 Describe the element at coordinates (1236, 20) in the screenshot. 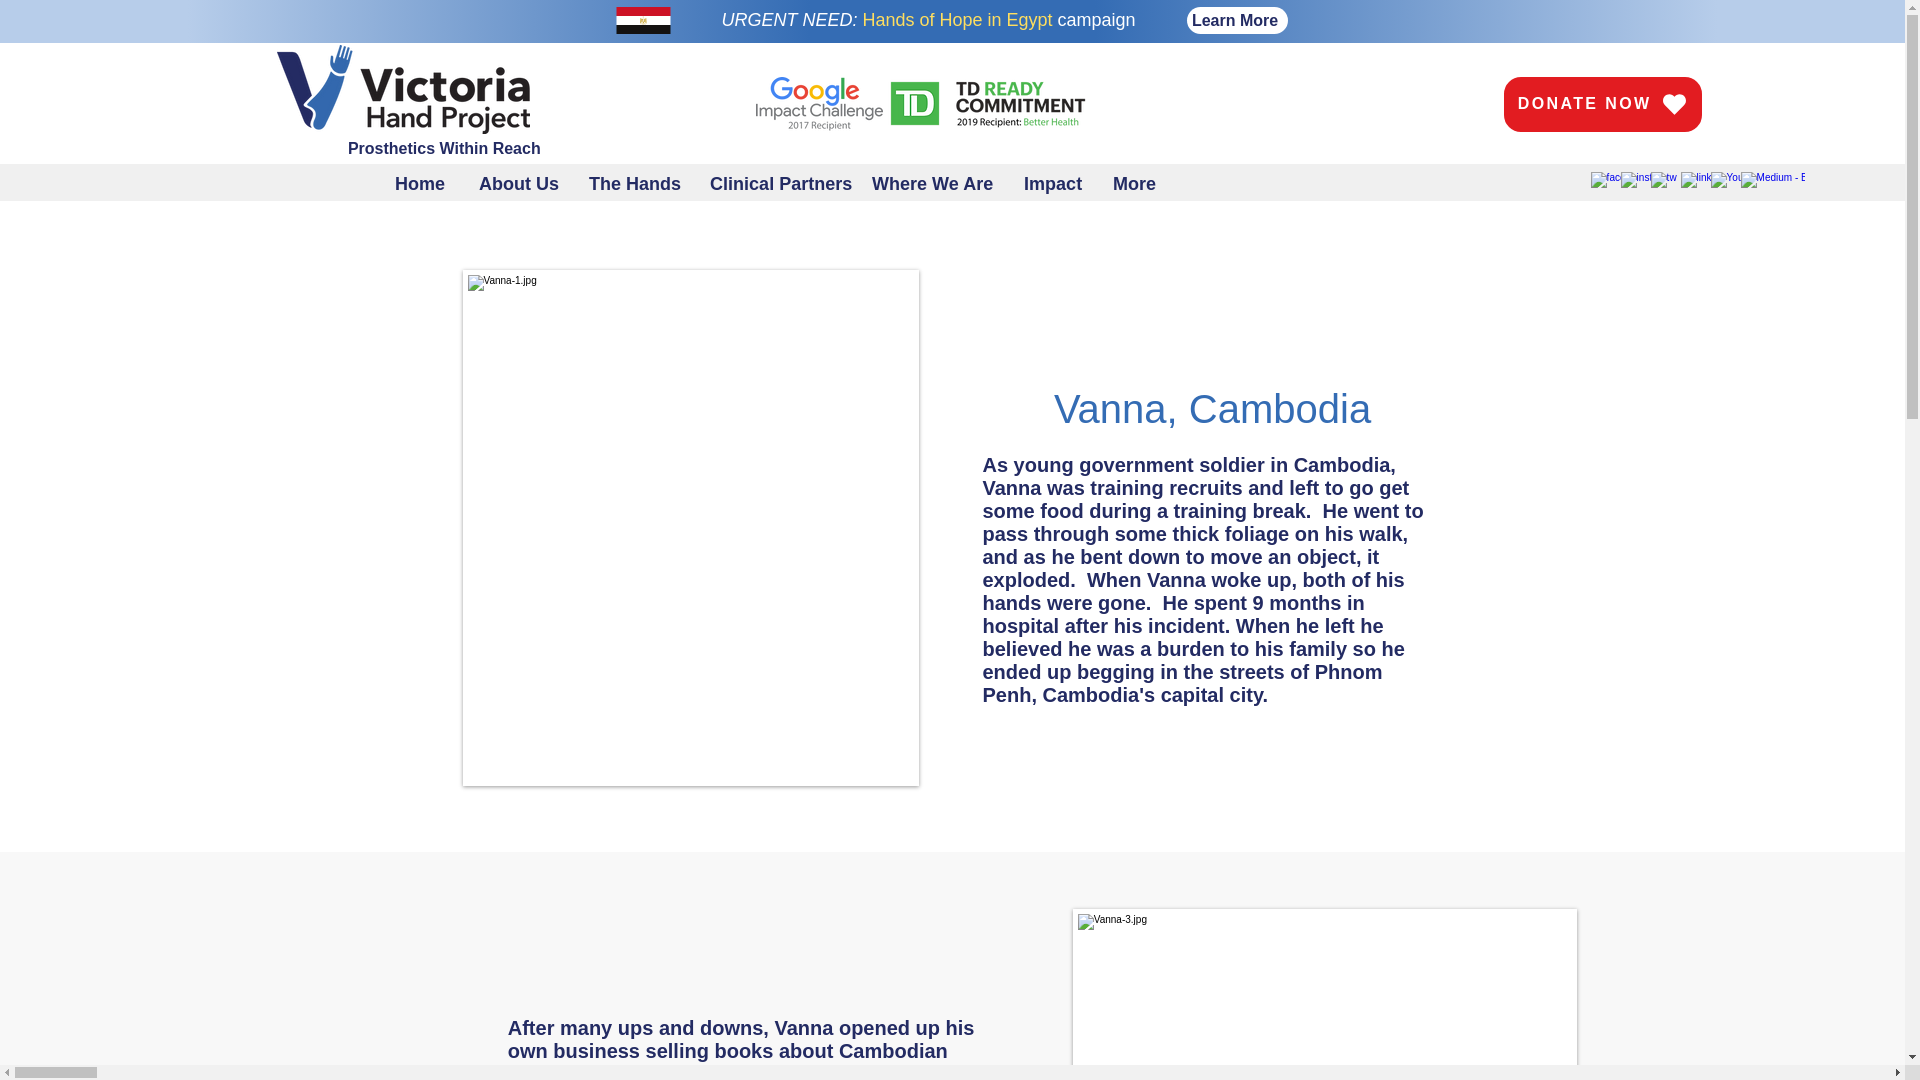

I see `Learn More` at that location.